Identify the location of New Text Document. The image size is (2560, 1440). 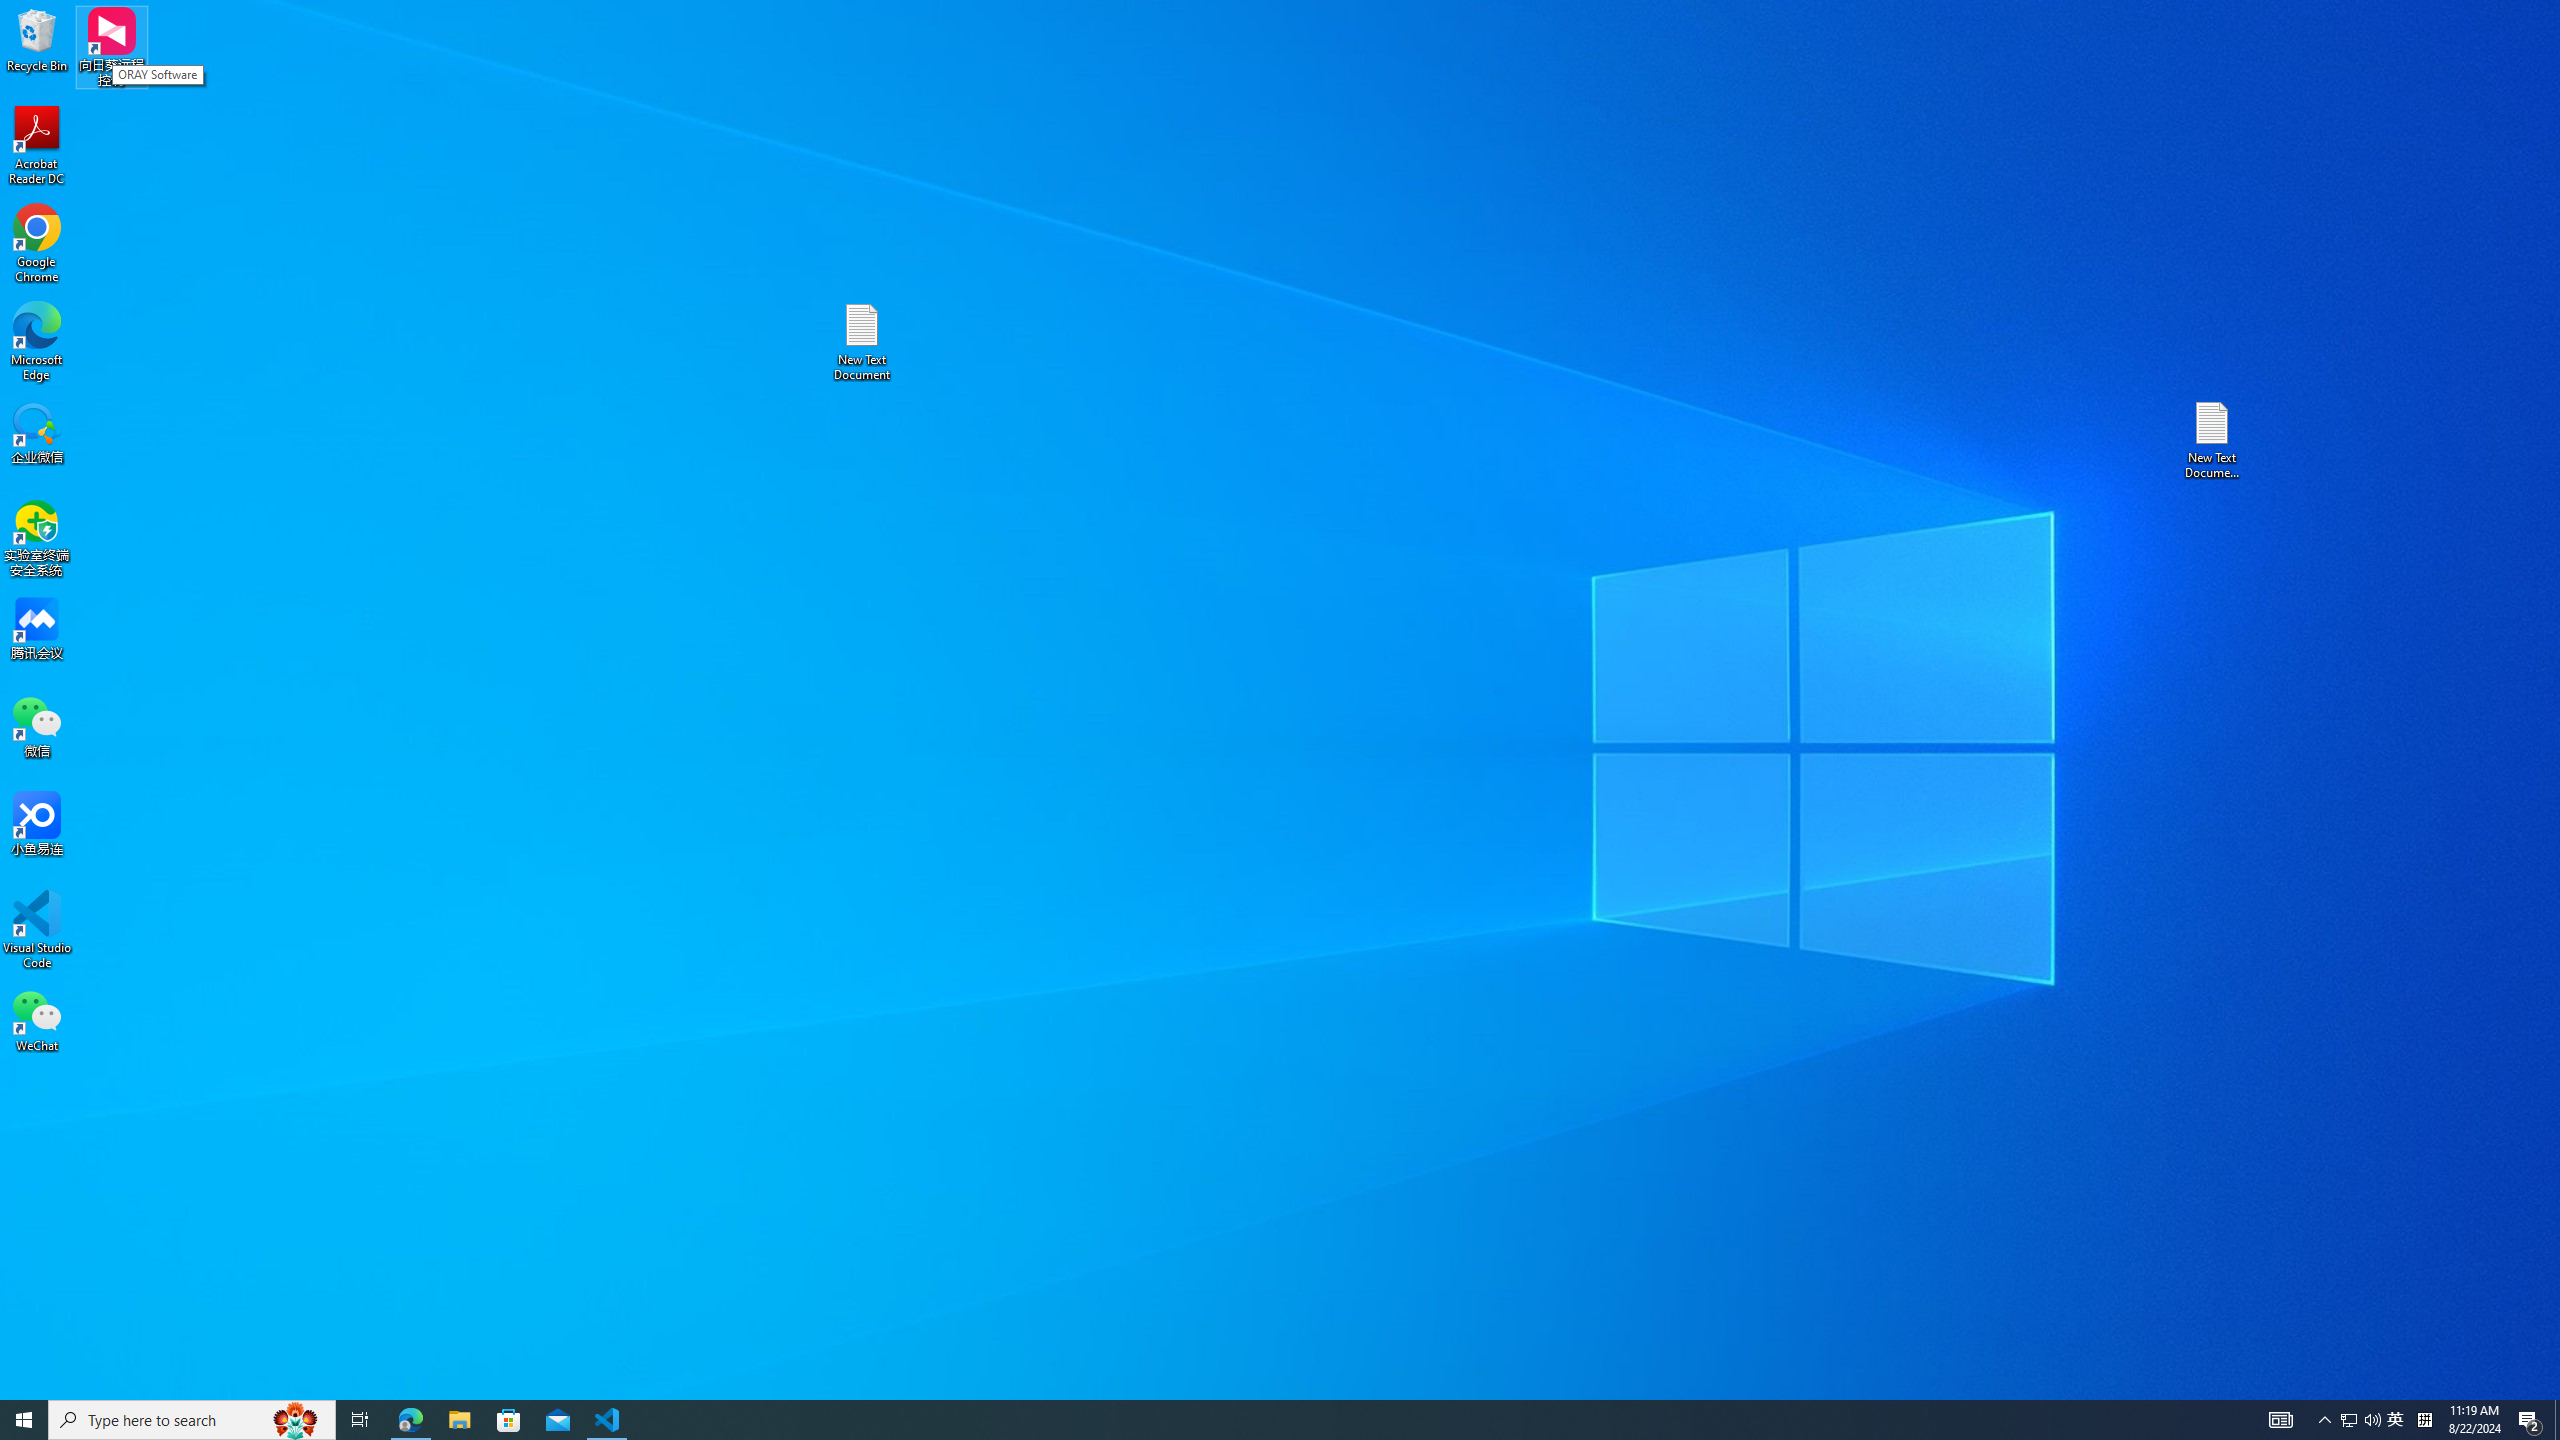
(861, 342).